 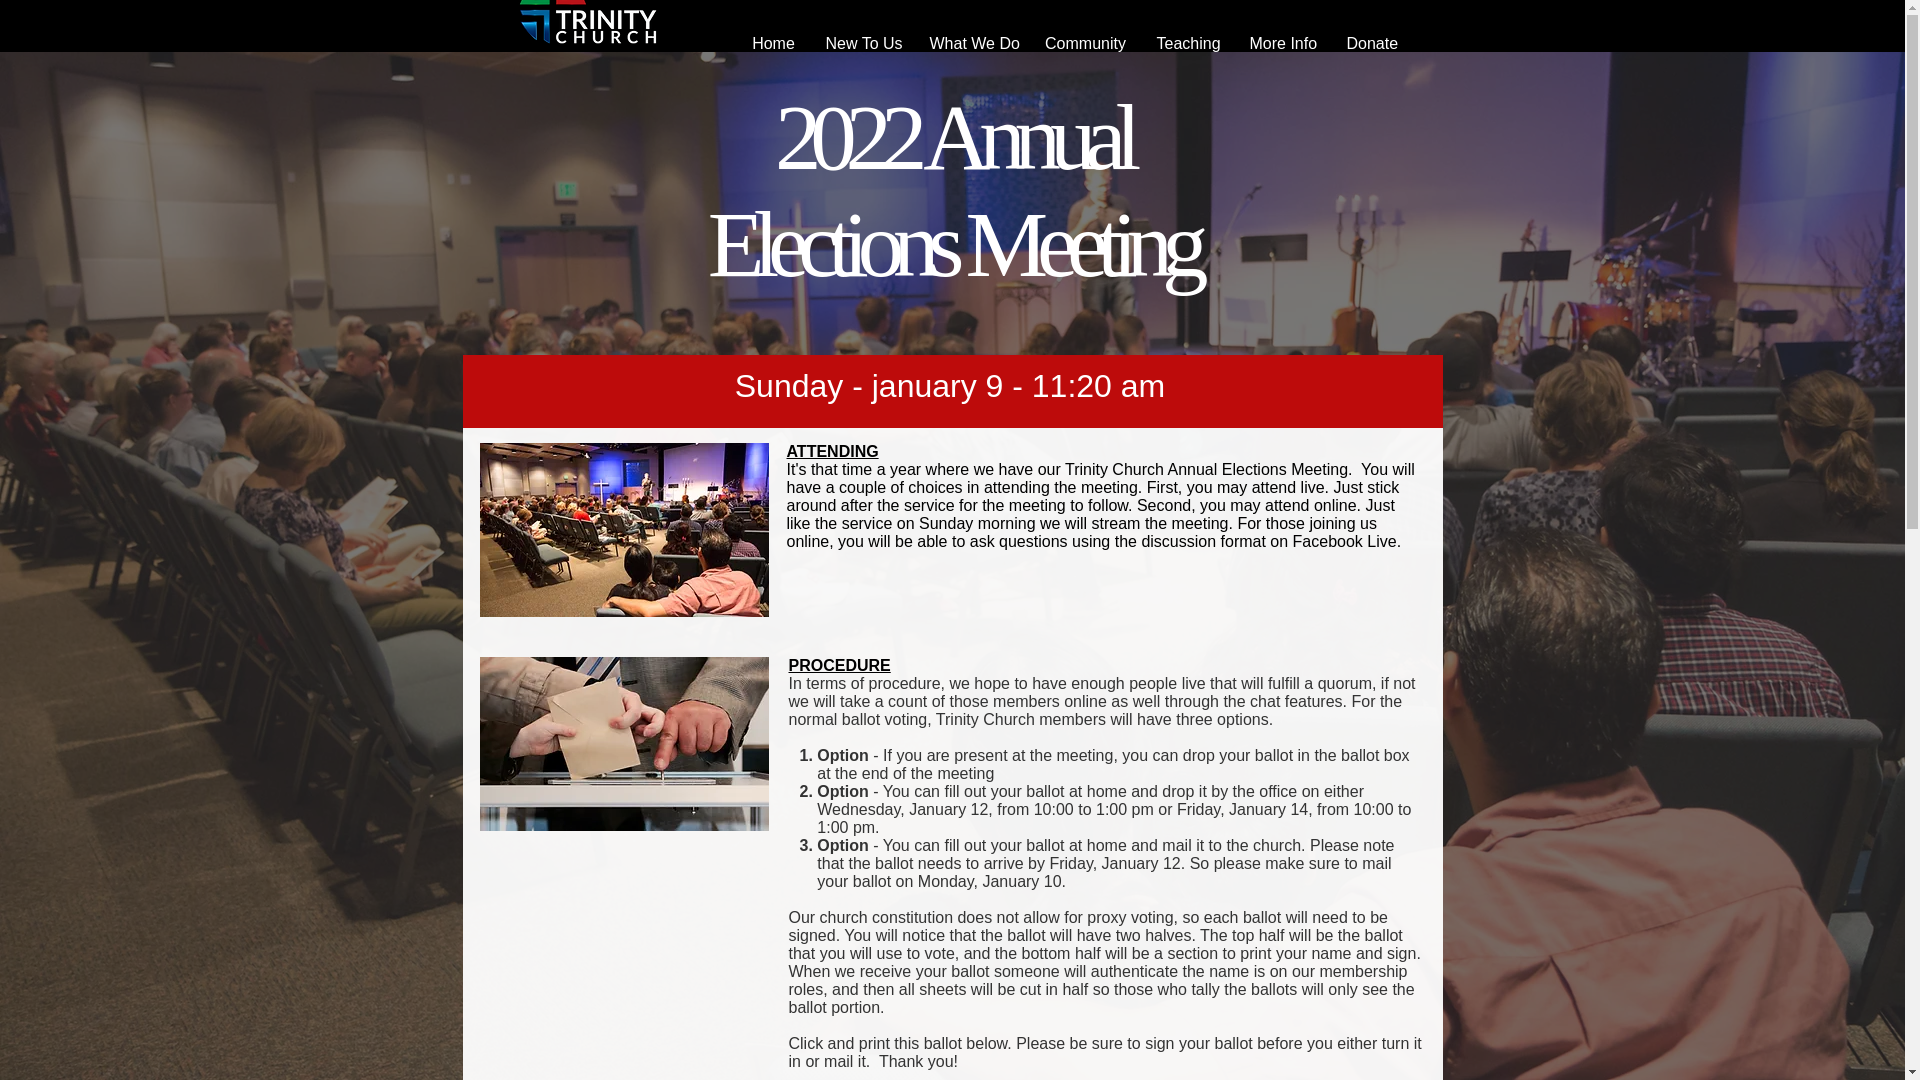 I want to click on Community, so click(x=1086, y=43).